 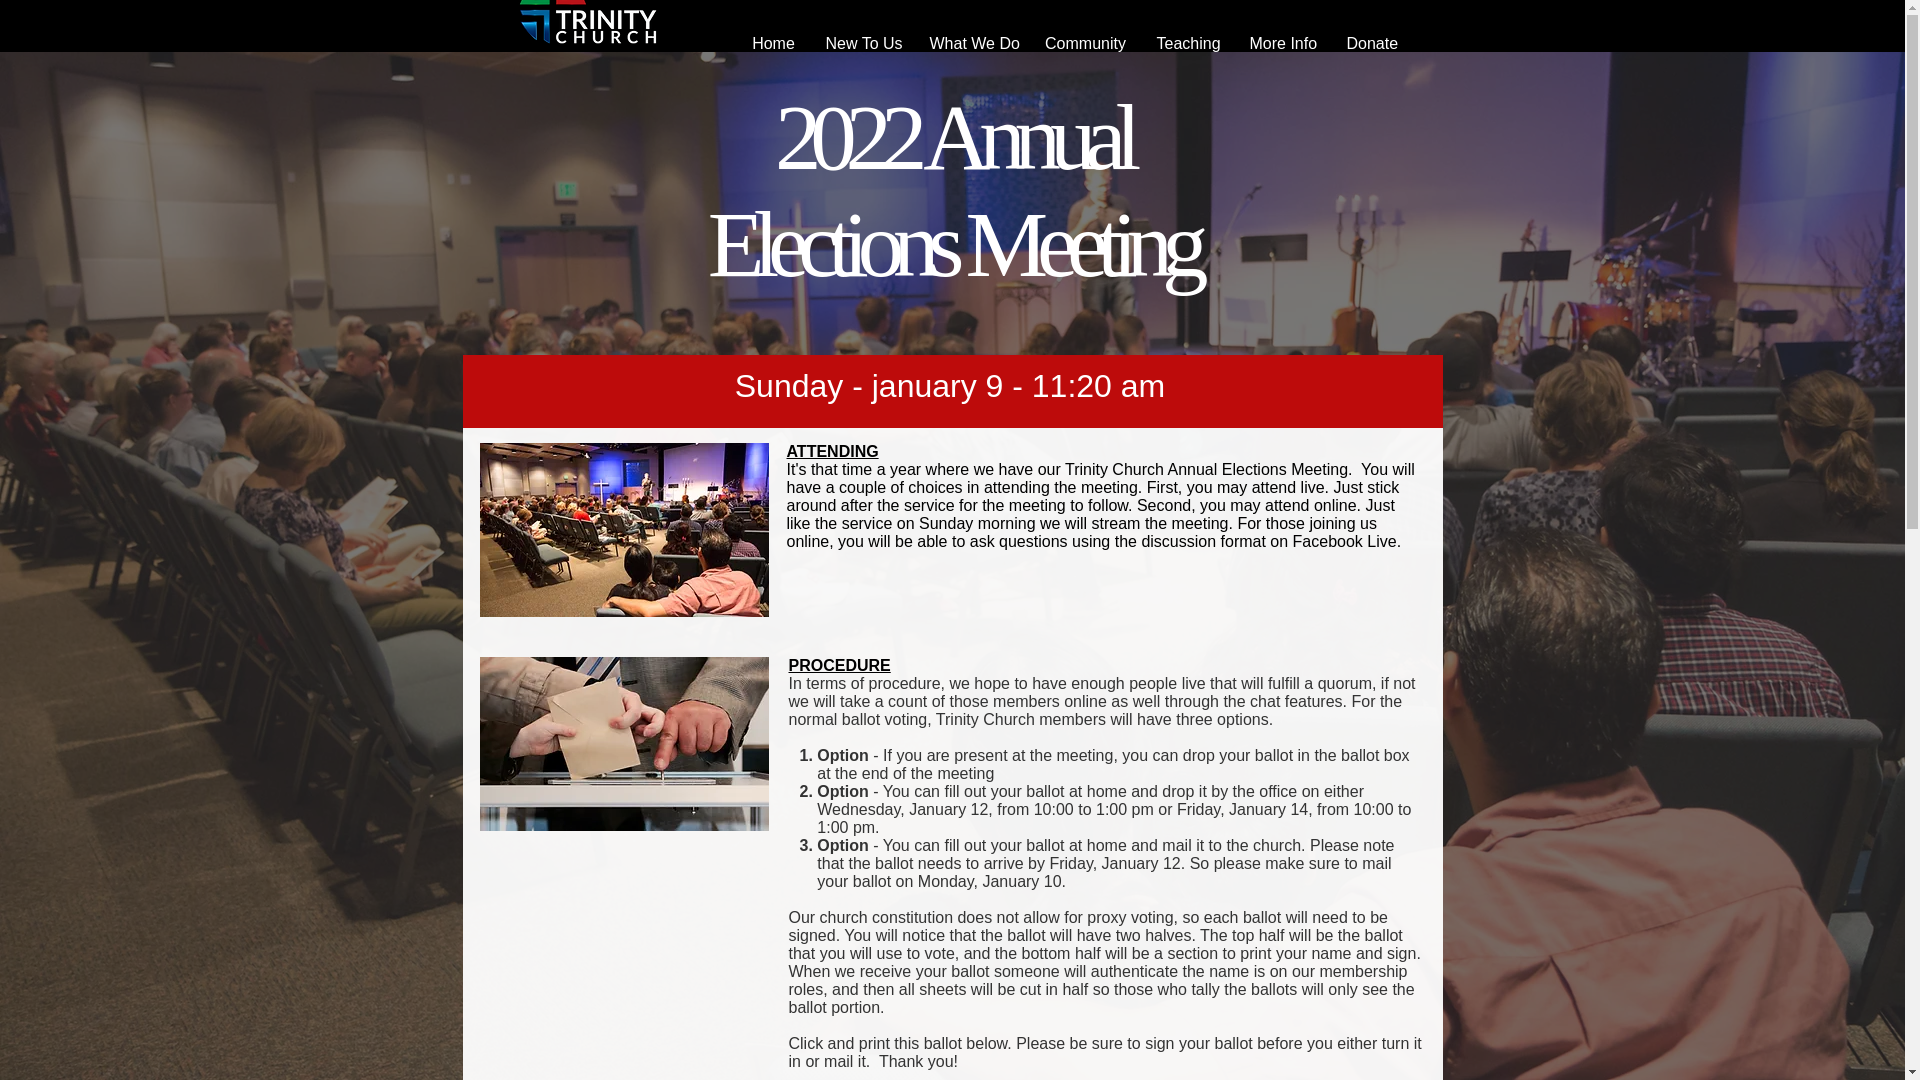 I want to click on Community, so click(x=1086, y=43).